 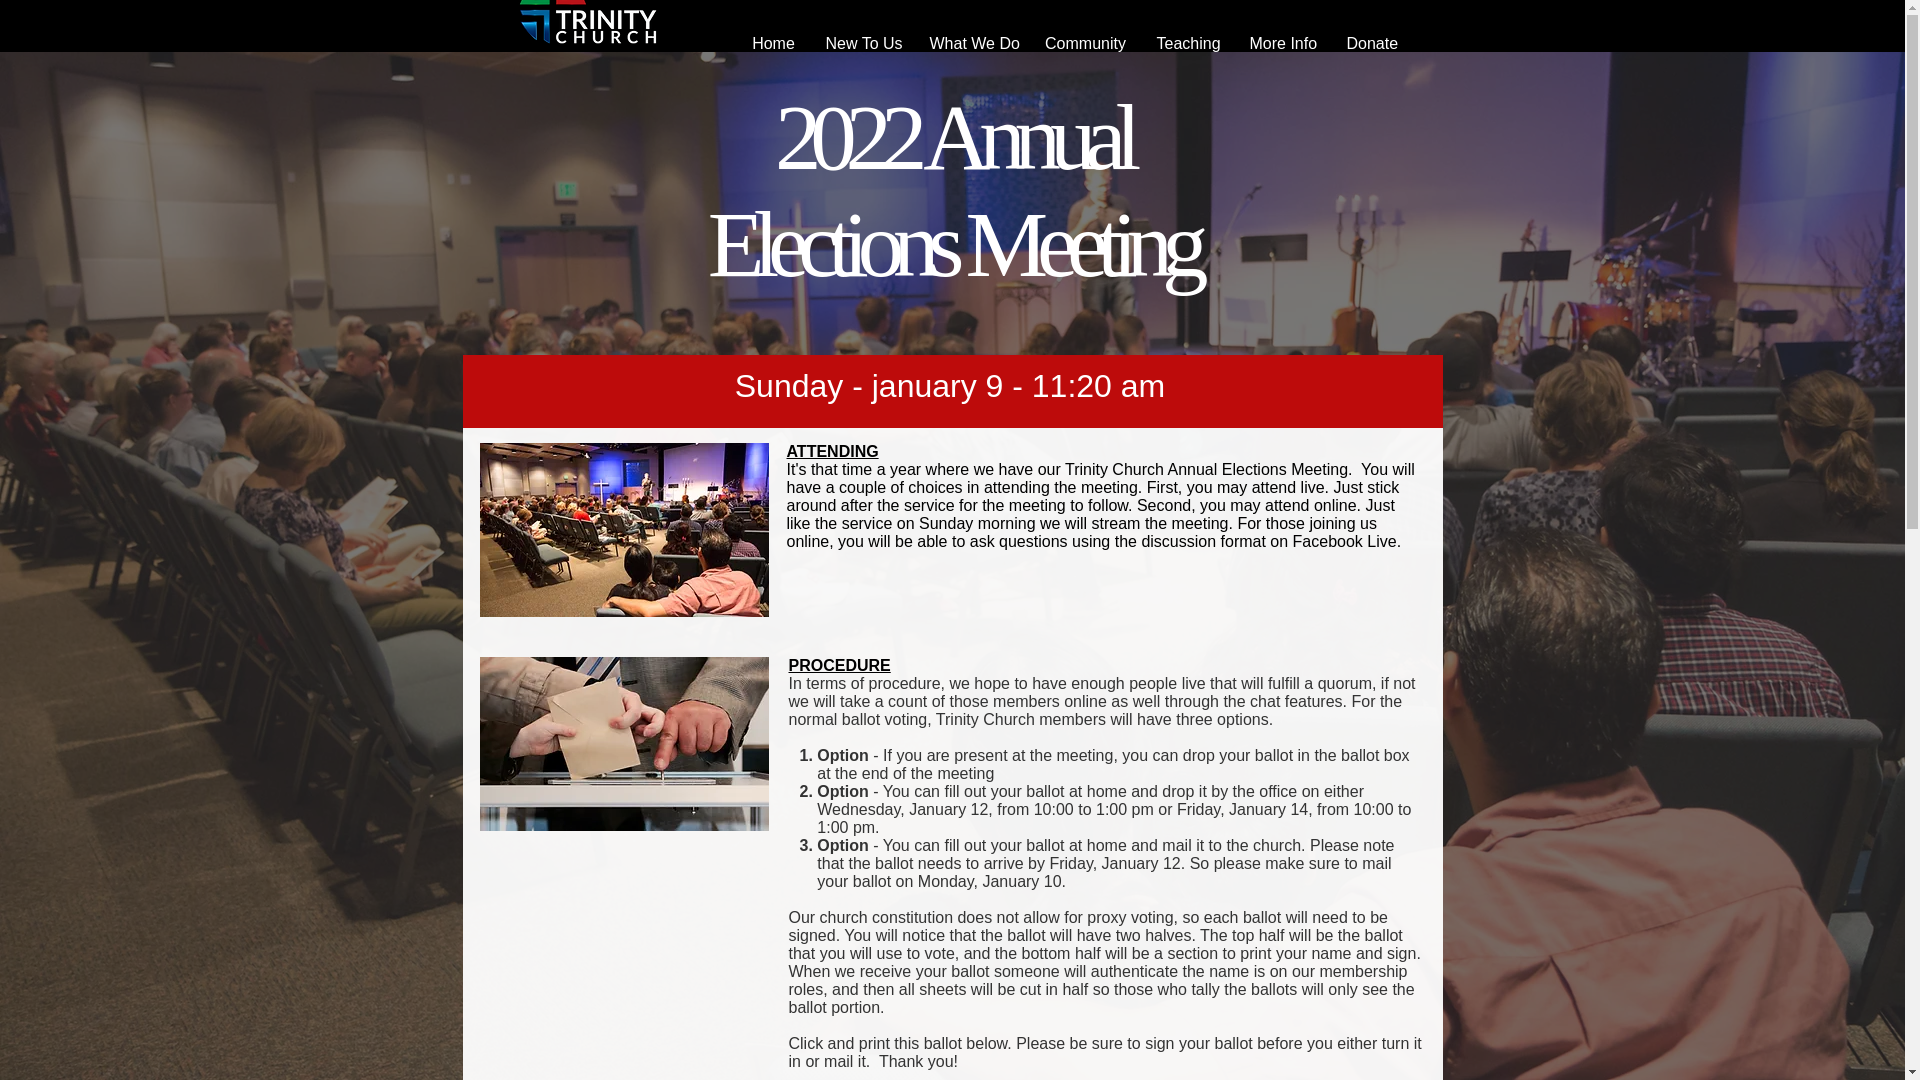 I want to click on Community, so click(x=1086, y=43).